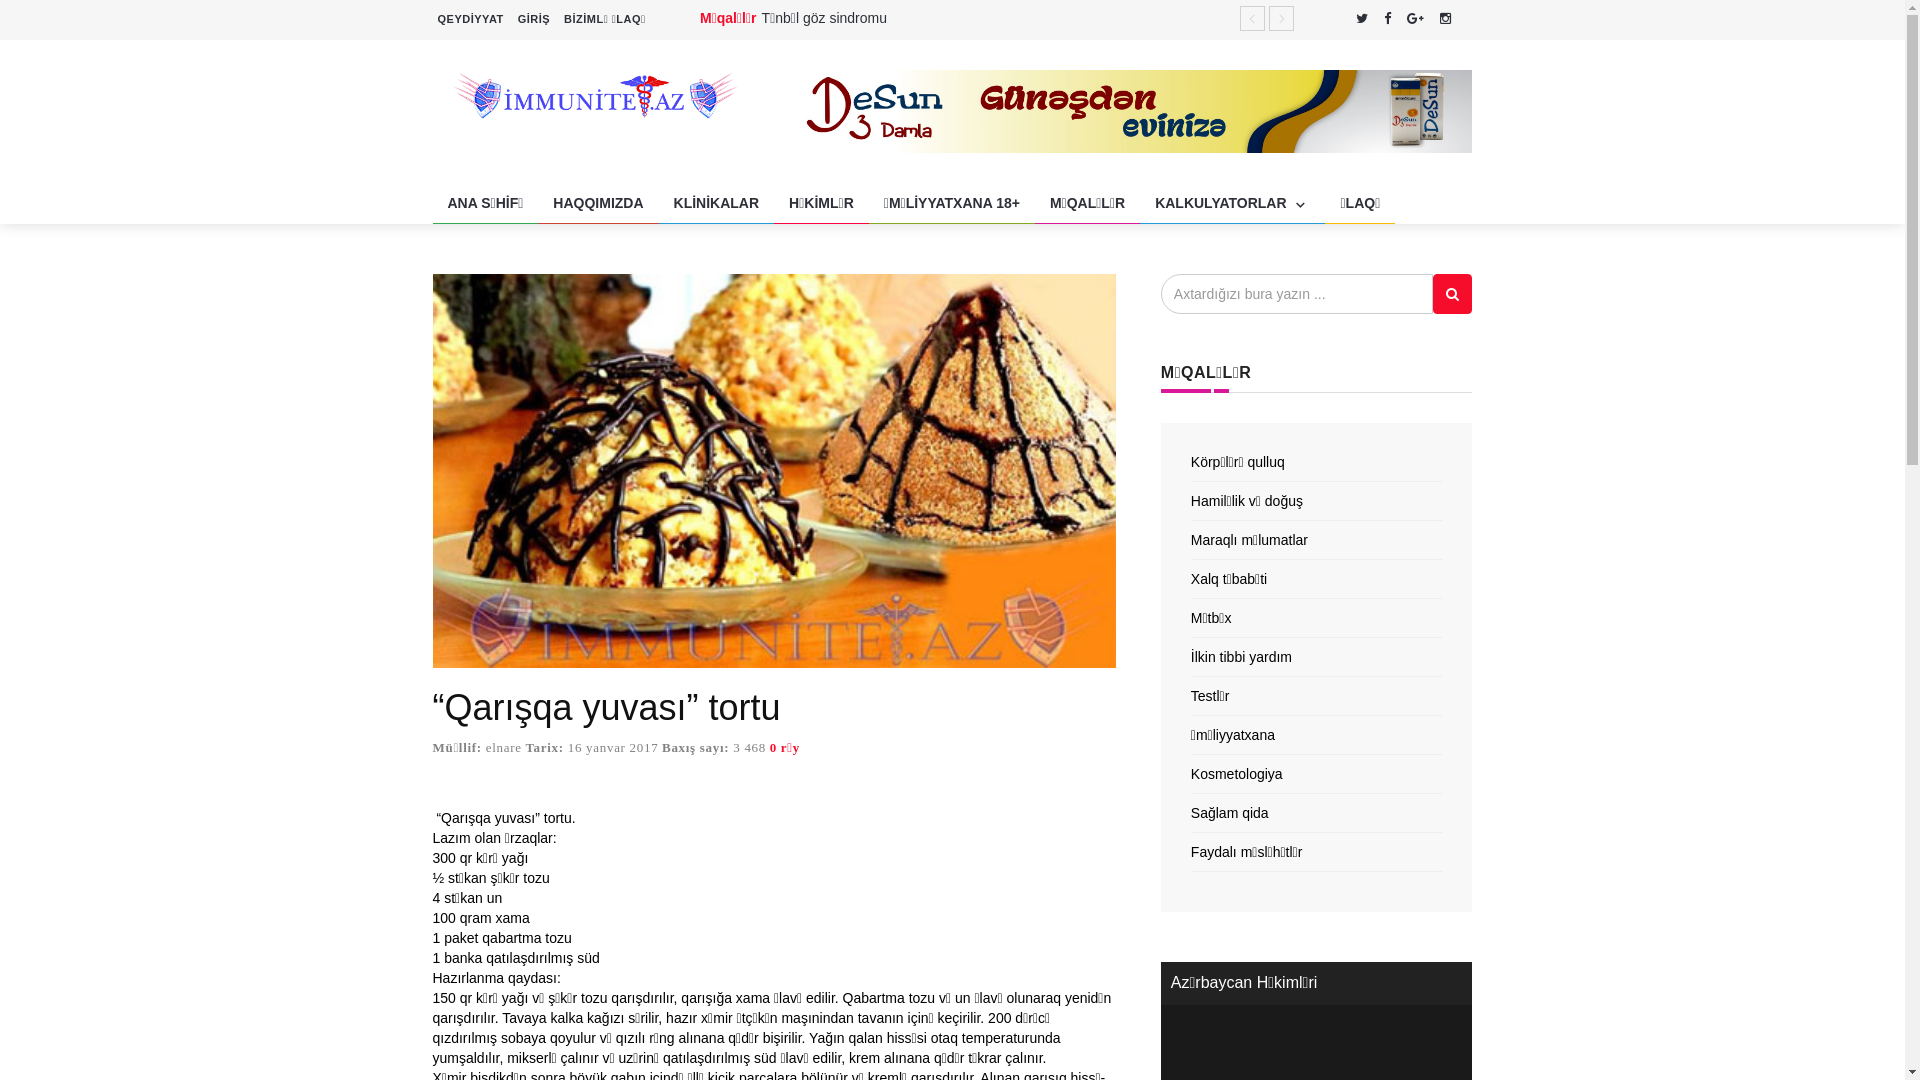  I want to click on youtube, so click(1466, 19).